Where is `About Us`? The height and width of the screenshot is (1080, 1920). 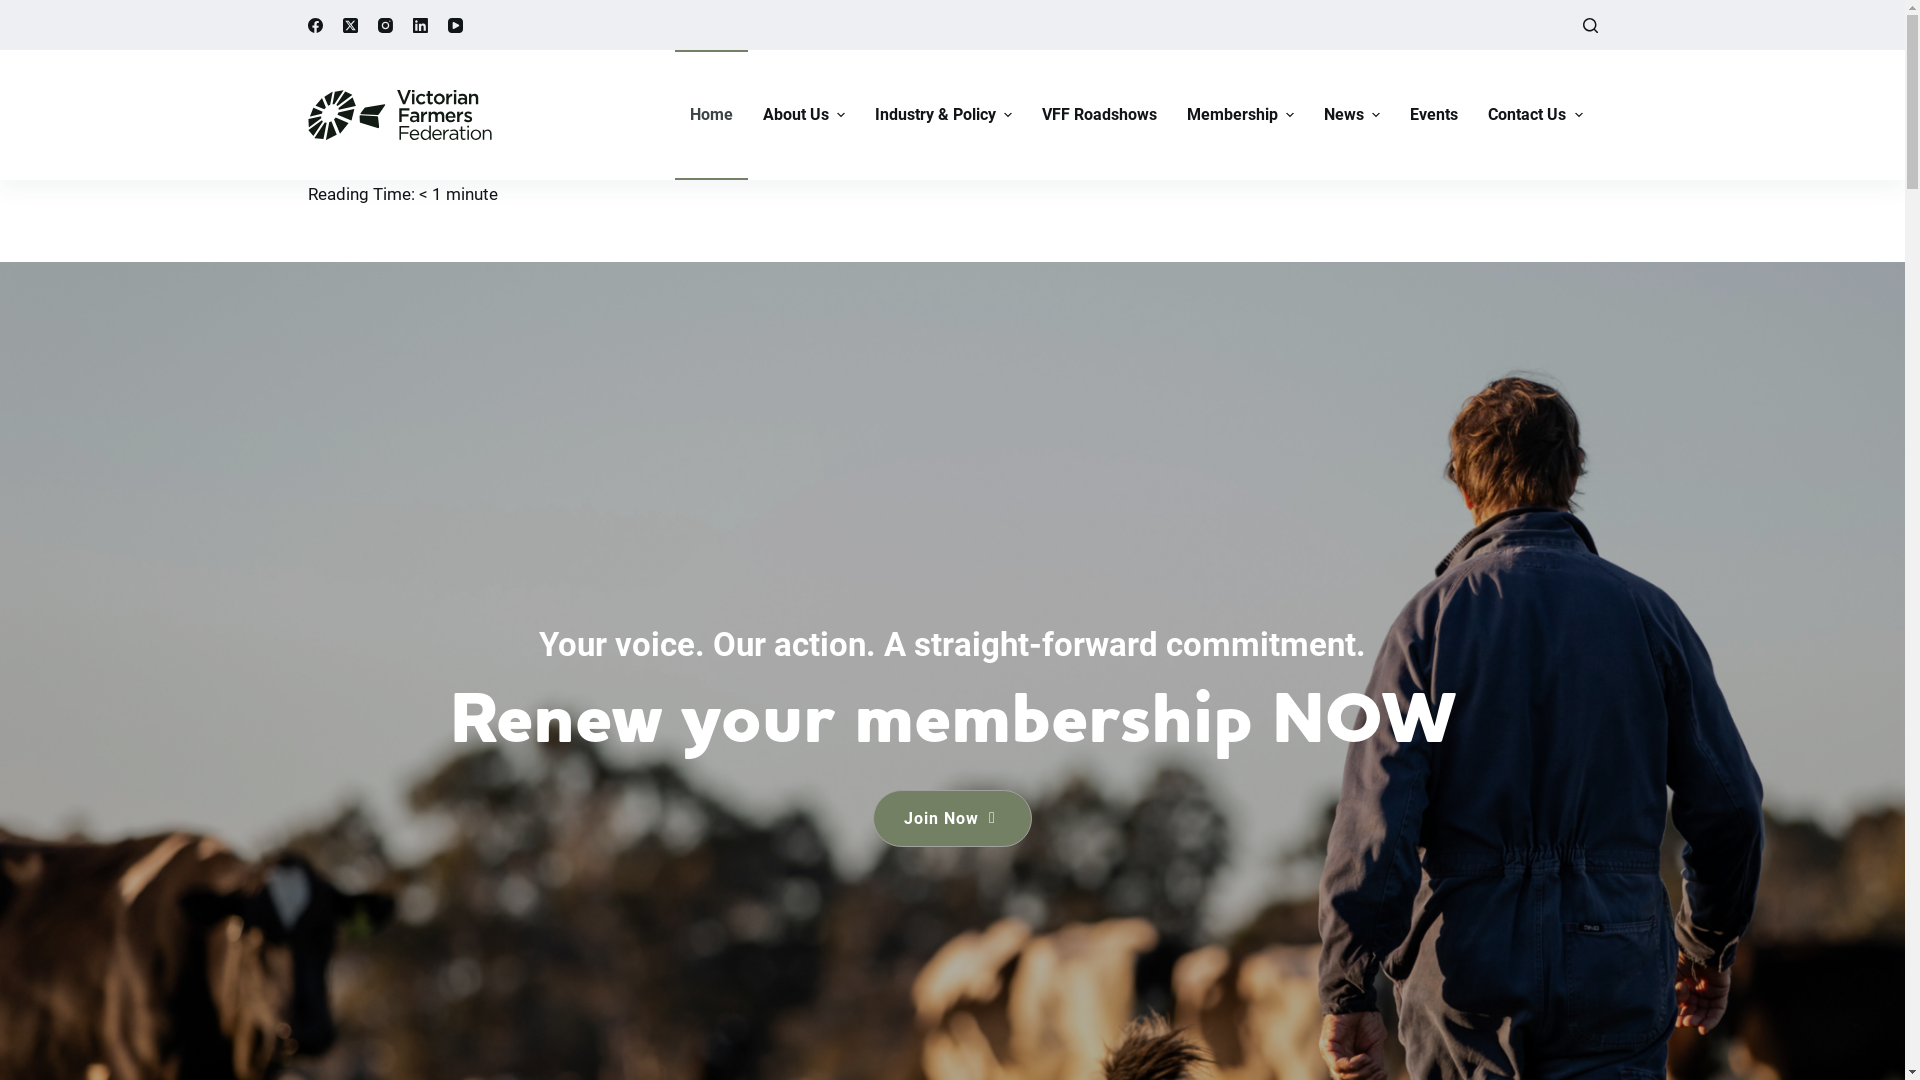
About Us is located at coordinates (804, 115).